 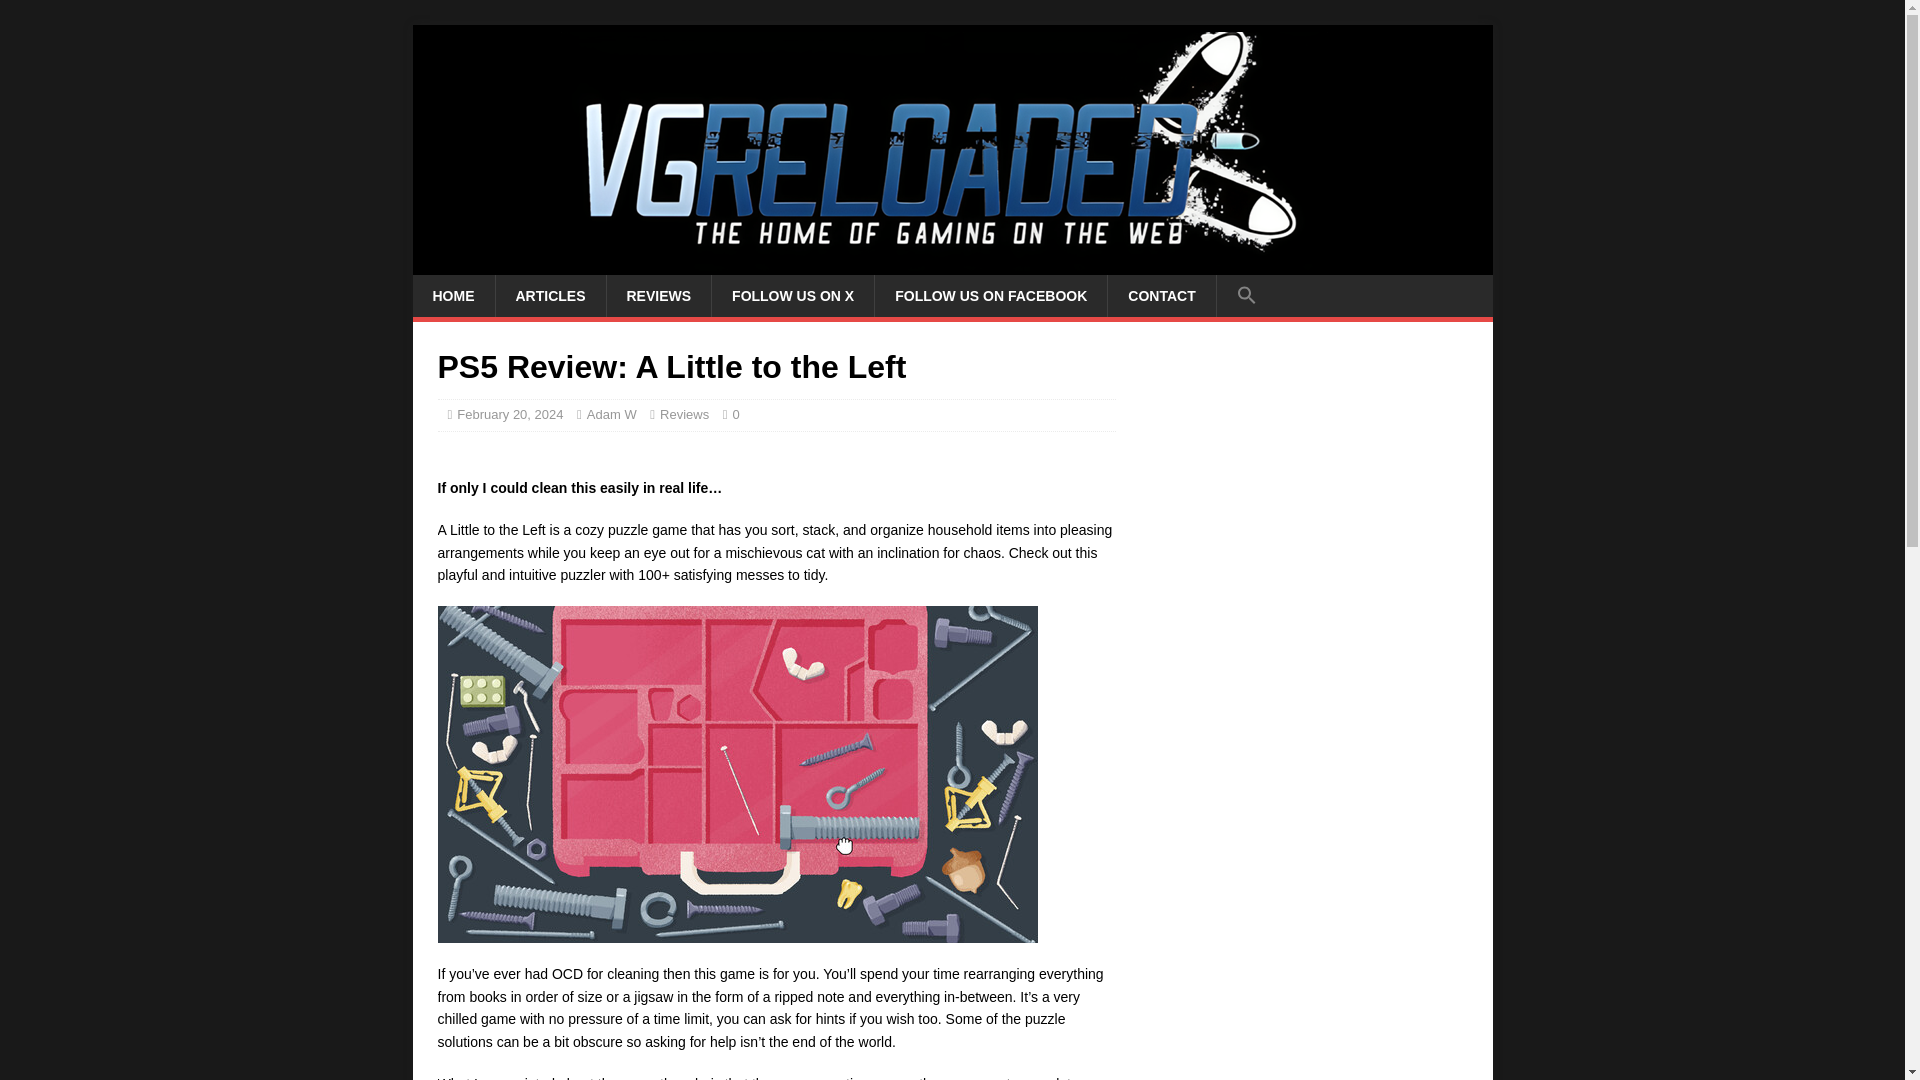 I want to click on Adam W, so click(x=612, y=414).